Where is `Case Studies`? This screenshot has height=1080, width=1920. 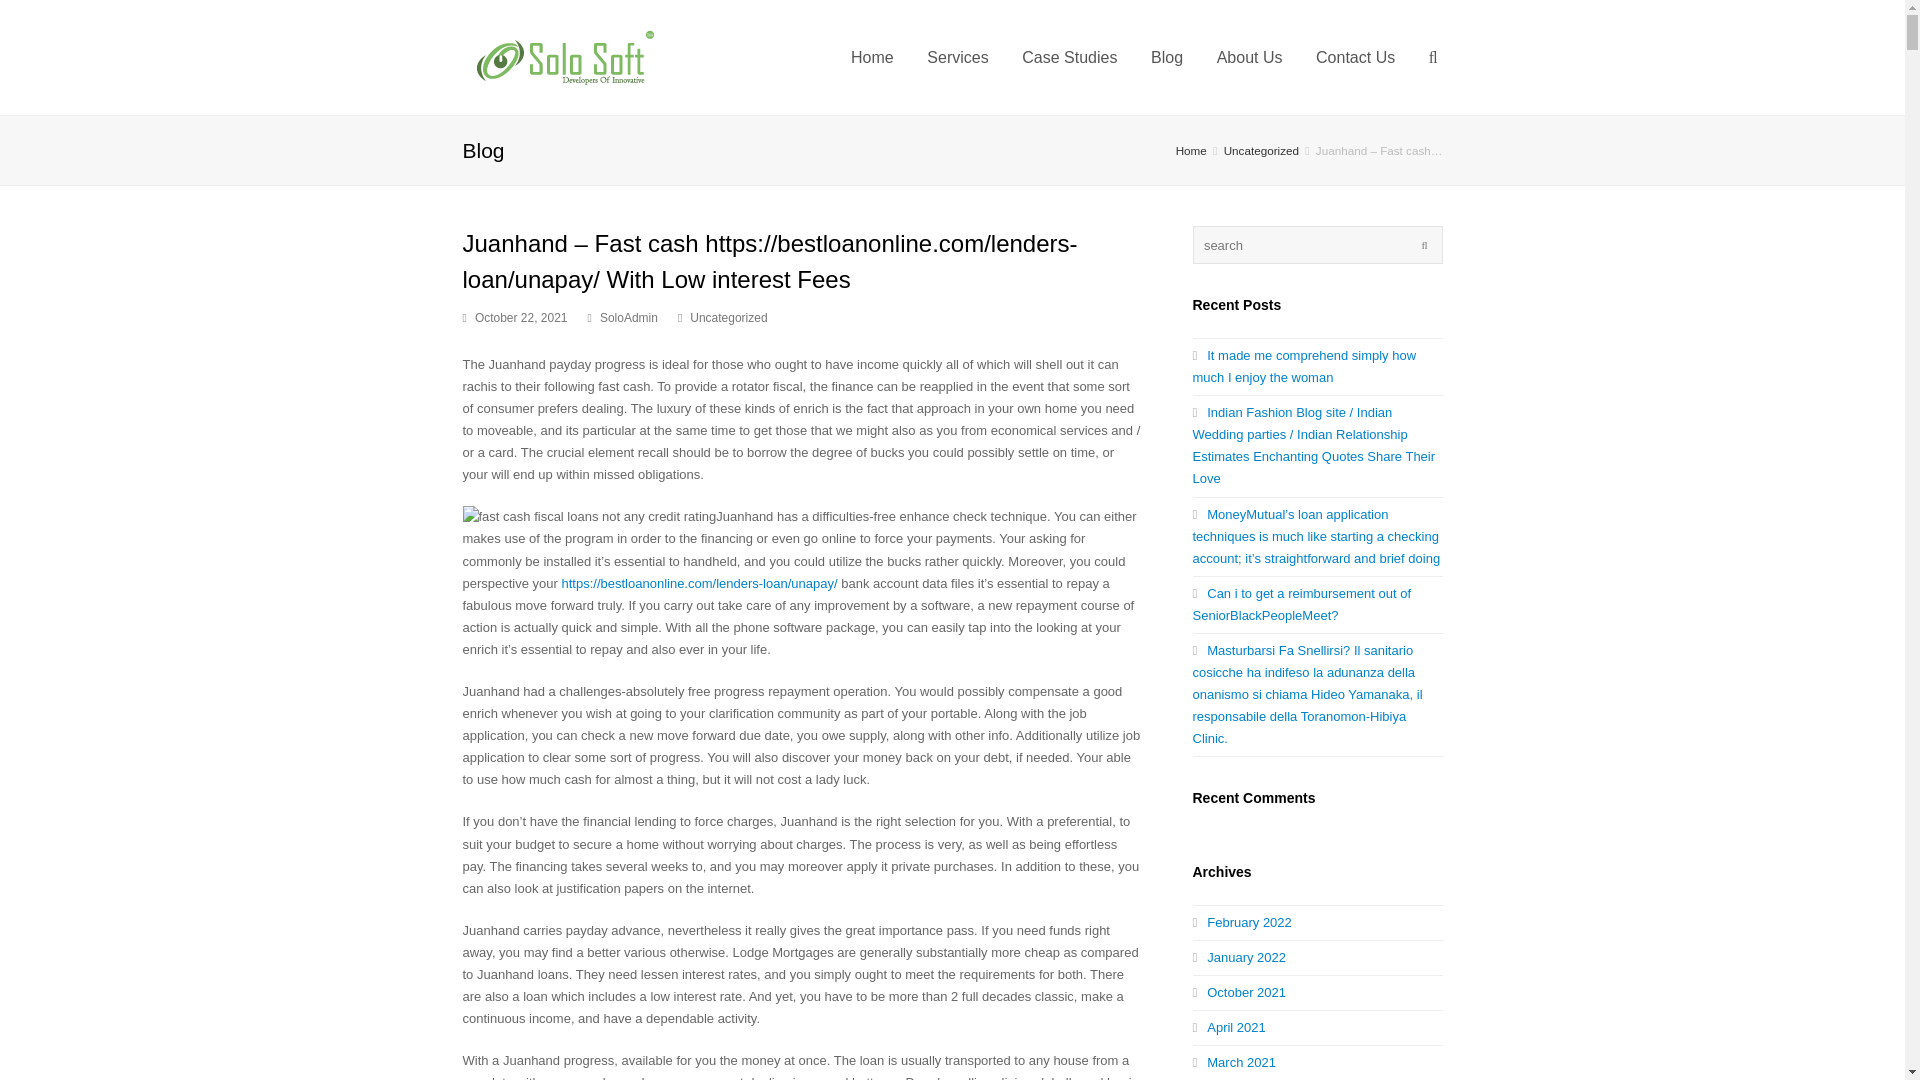 Case Studies is located at coordinates (1069, 57).